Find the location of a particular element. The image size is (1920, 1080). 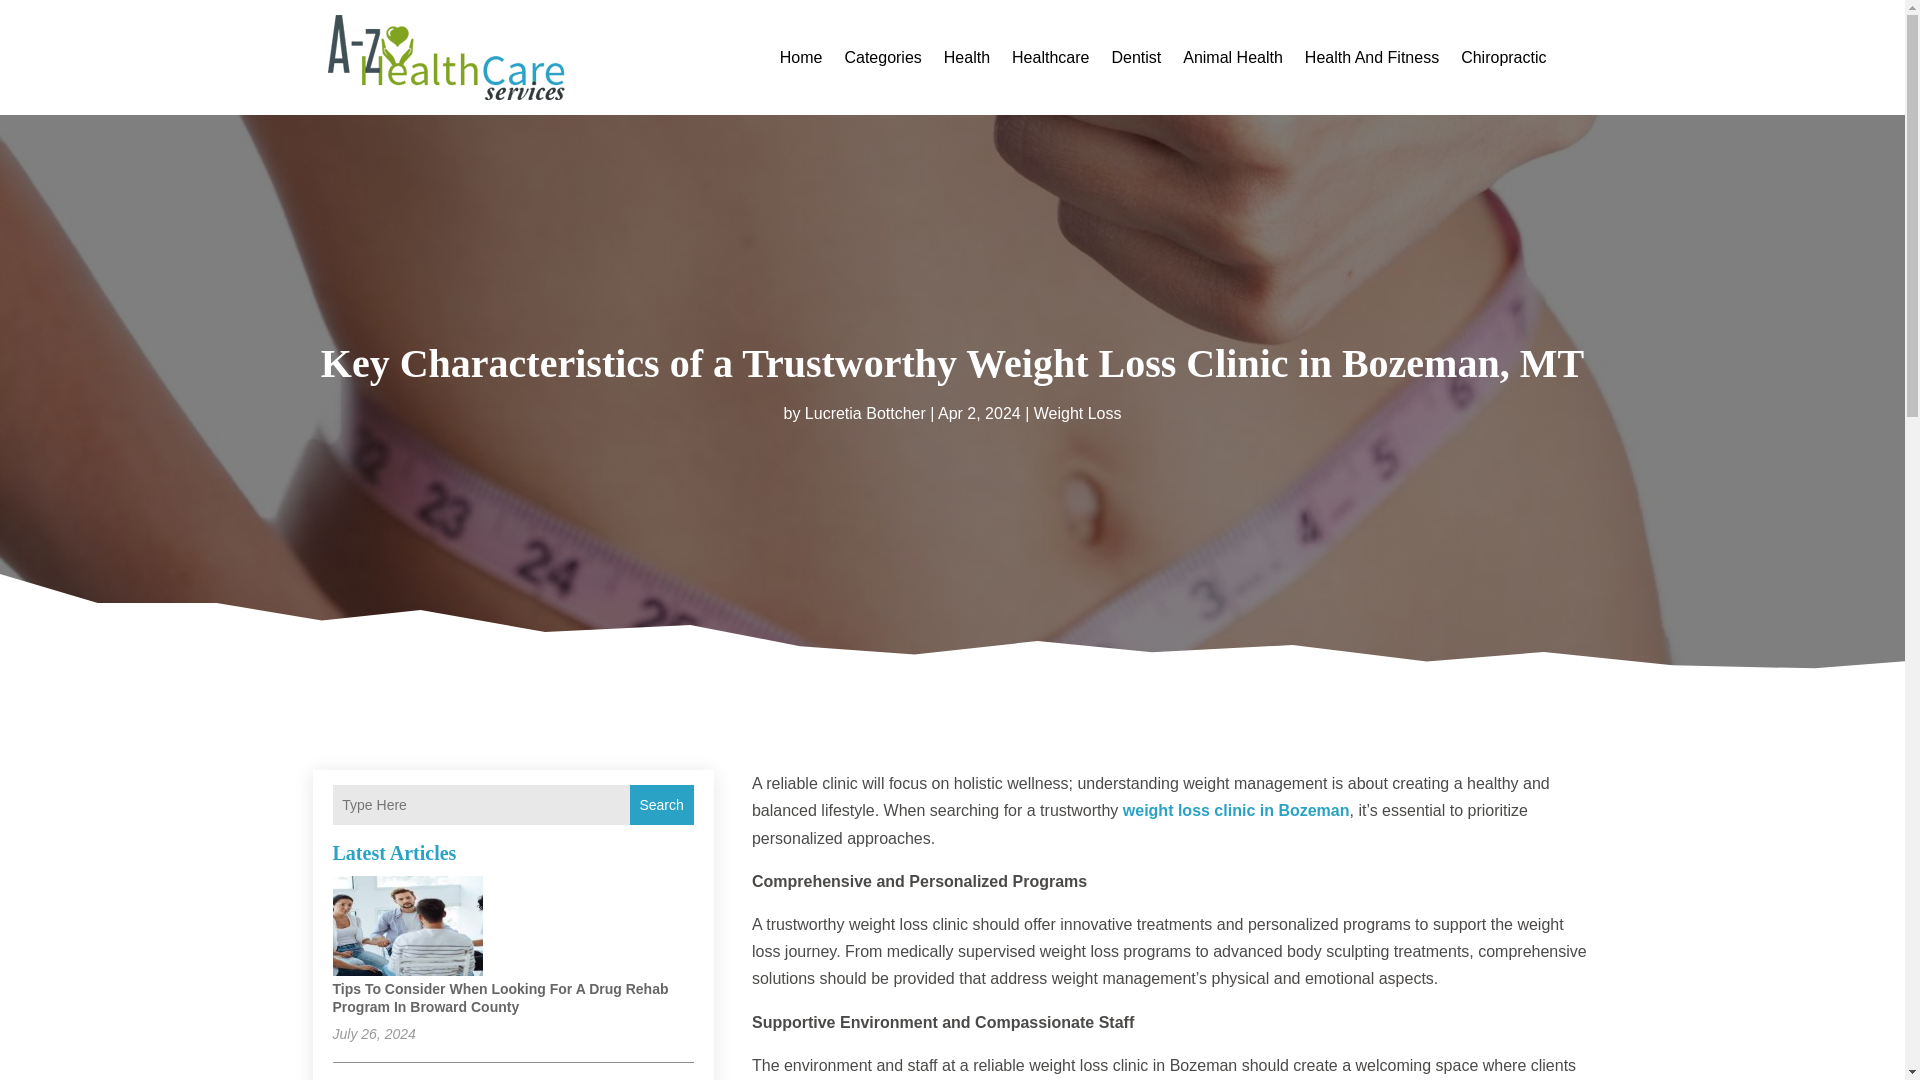

Healthcare is located at coordinates (1050, 58).